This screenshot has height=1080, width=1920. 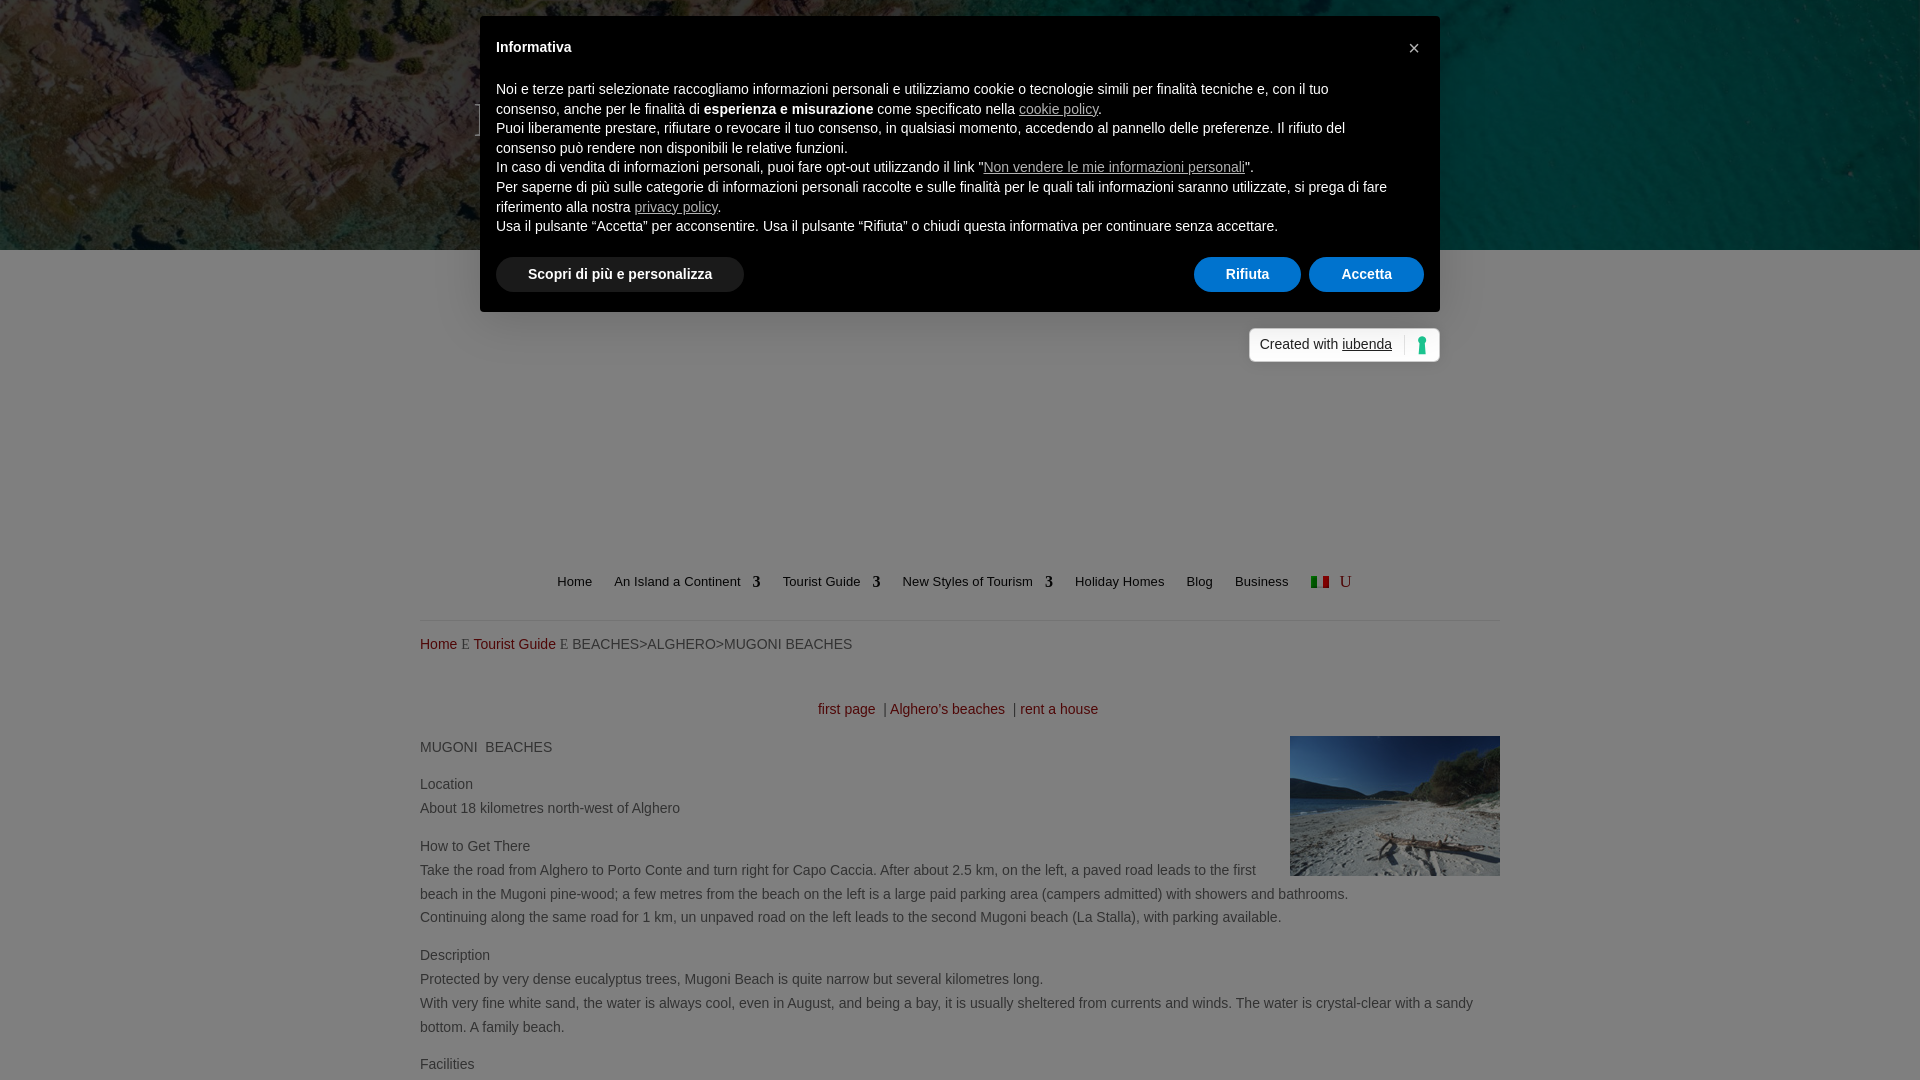 What do you see at coordinates (574, 586) in the screenshot?
I see `Home` at bounding box center [574, 586].